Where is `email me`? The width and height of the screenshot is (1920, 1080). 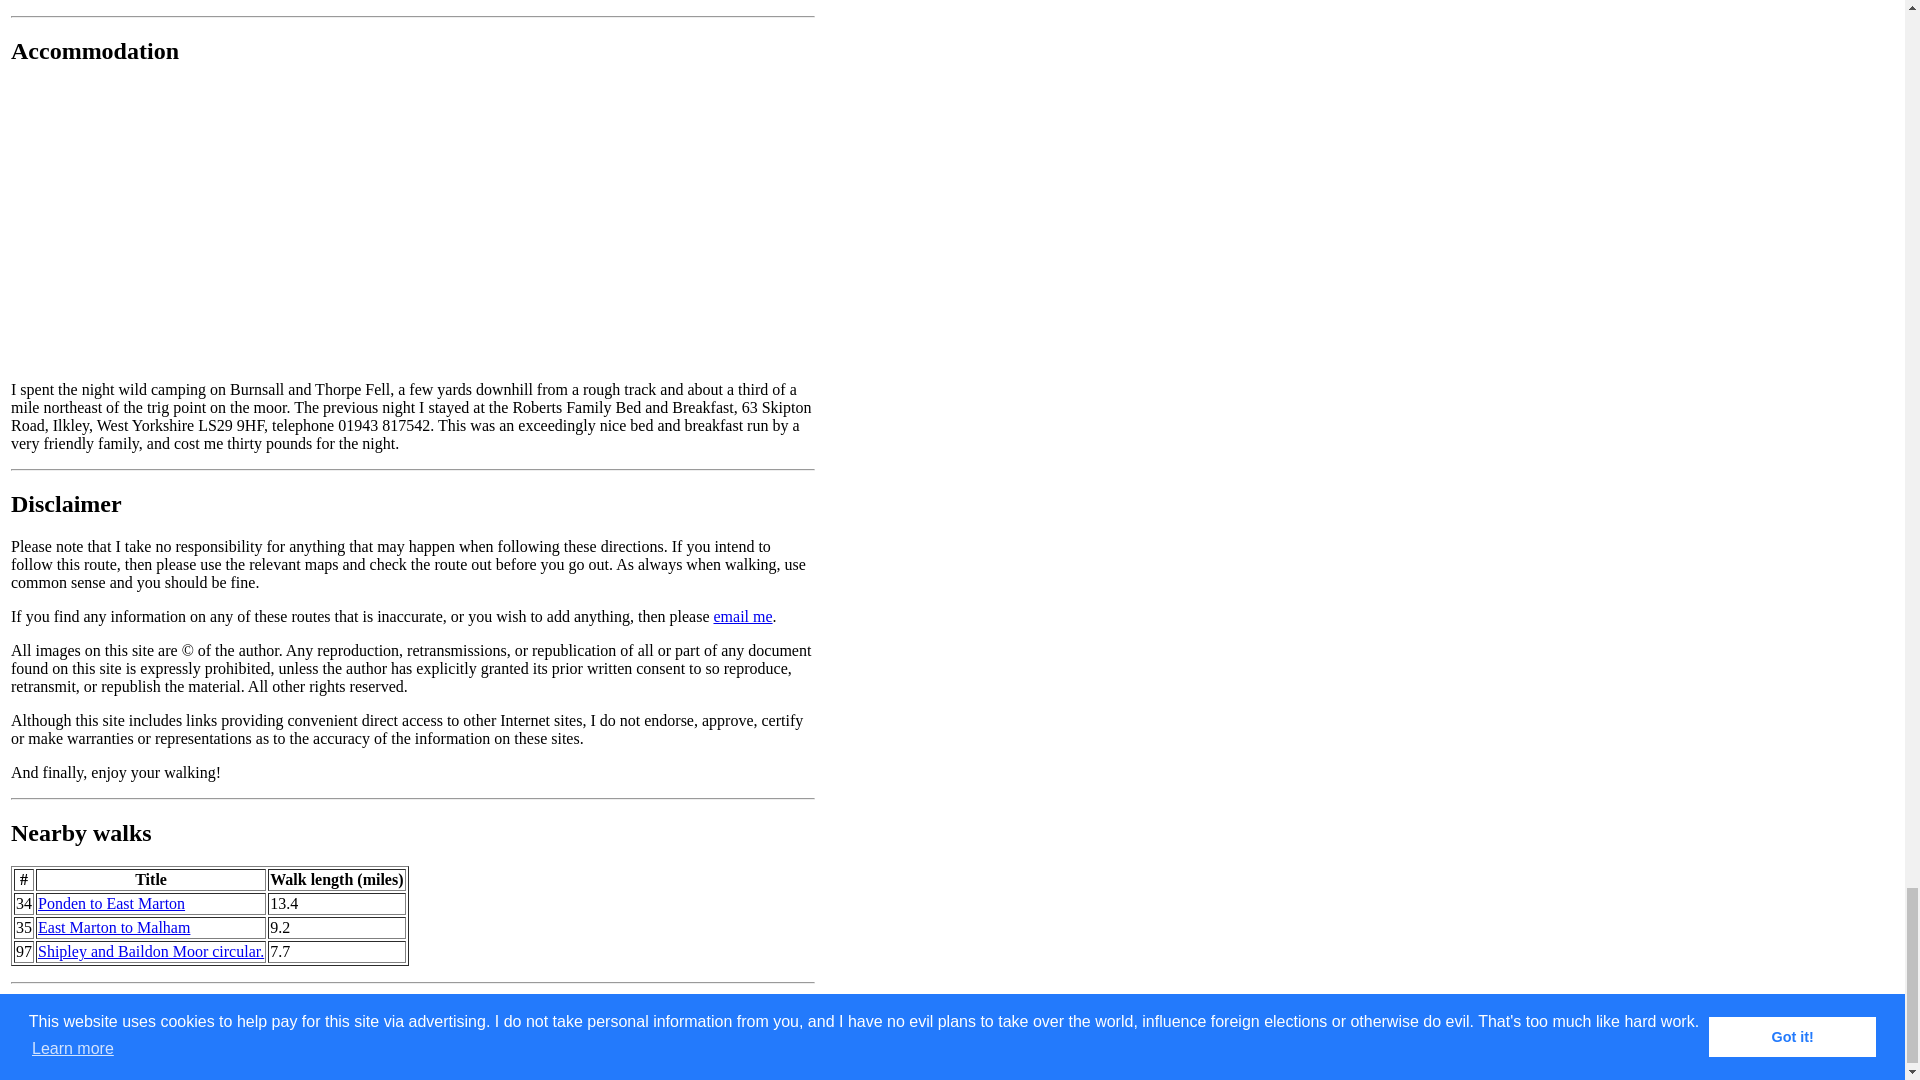 email me is located at coordinates (742, 616).